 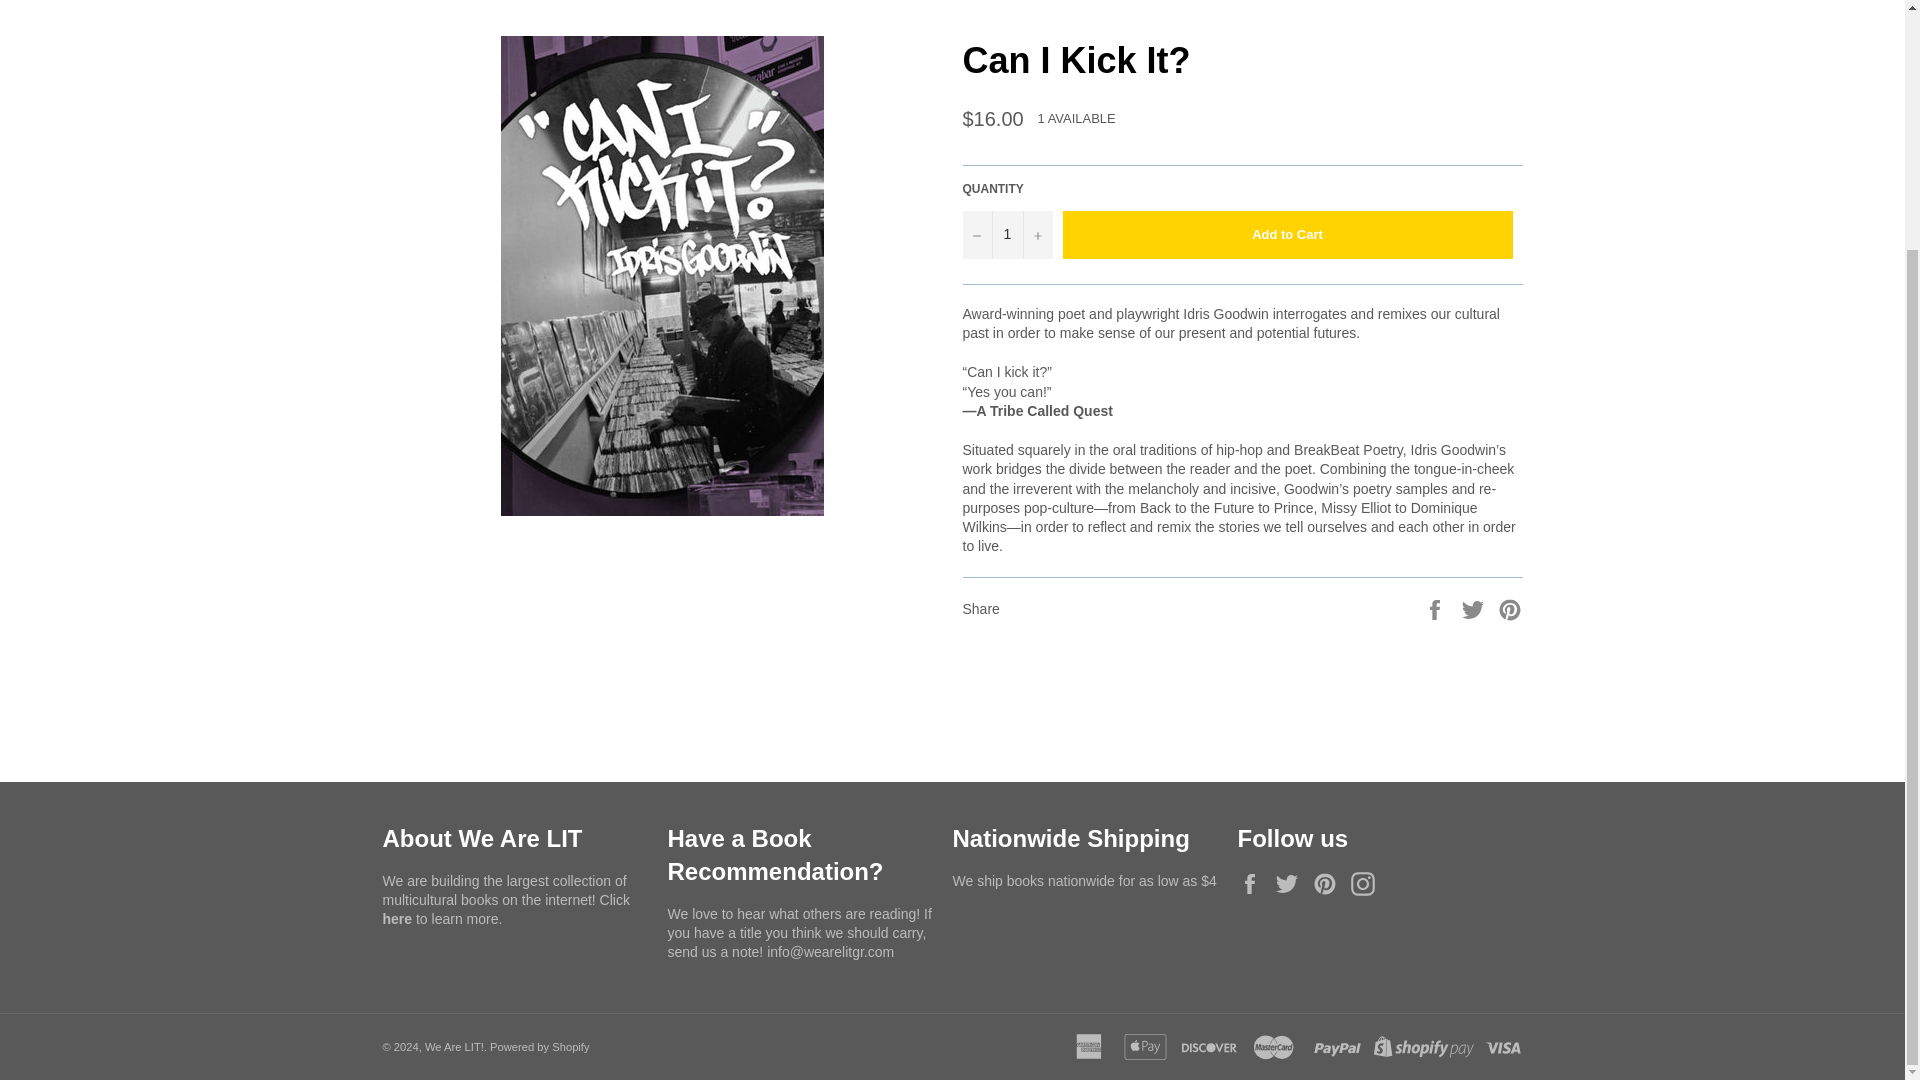 What do you see at coordinates (1475, 608) in the screenshot?
I see `Tweet on Twitter` at bounding box center [1475, 608].